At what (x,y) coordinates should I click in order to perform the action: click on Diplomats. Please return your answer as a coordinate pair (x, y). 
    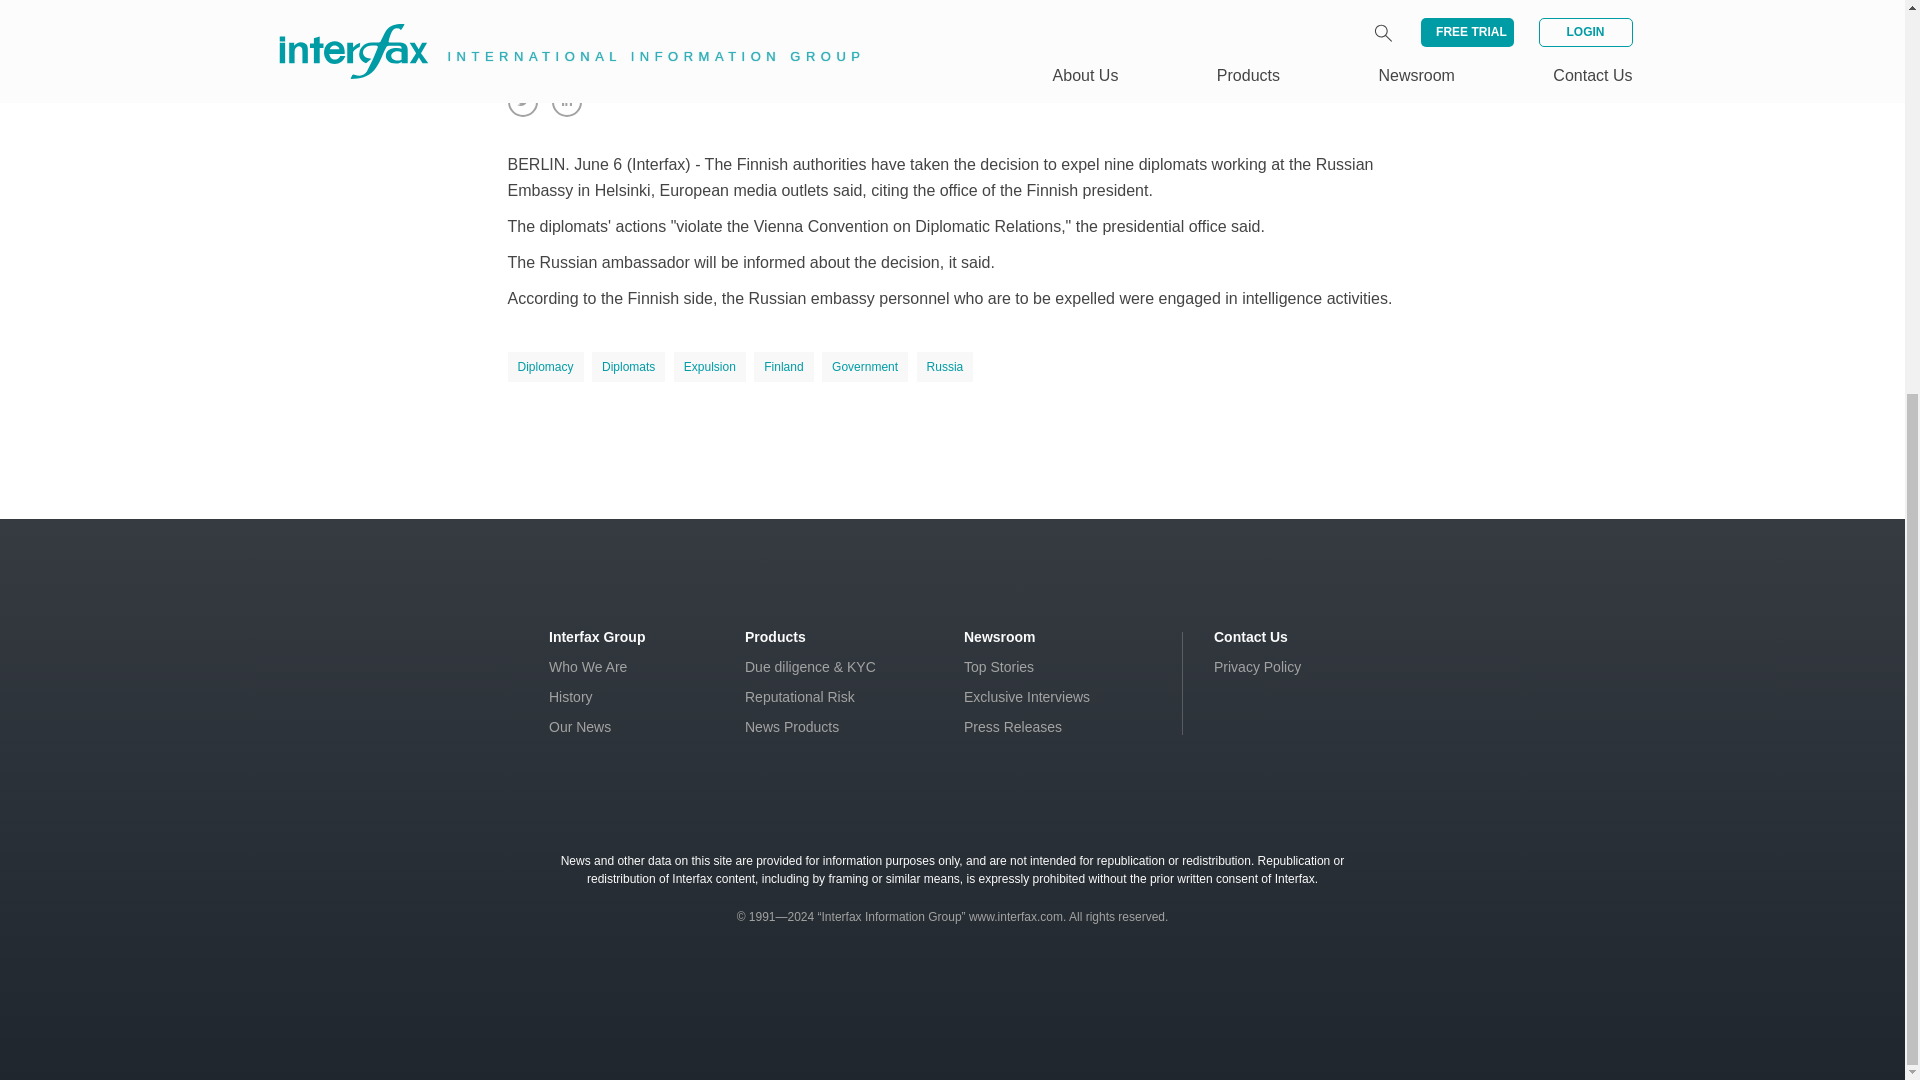
    Looking at the image, I should click on (628, 367).